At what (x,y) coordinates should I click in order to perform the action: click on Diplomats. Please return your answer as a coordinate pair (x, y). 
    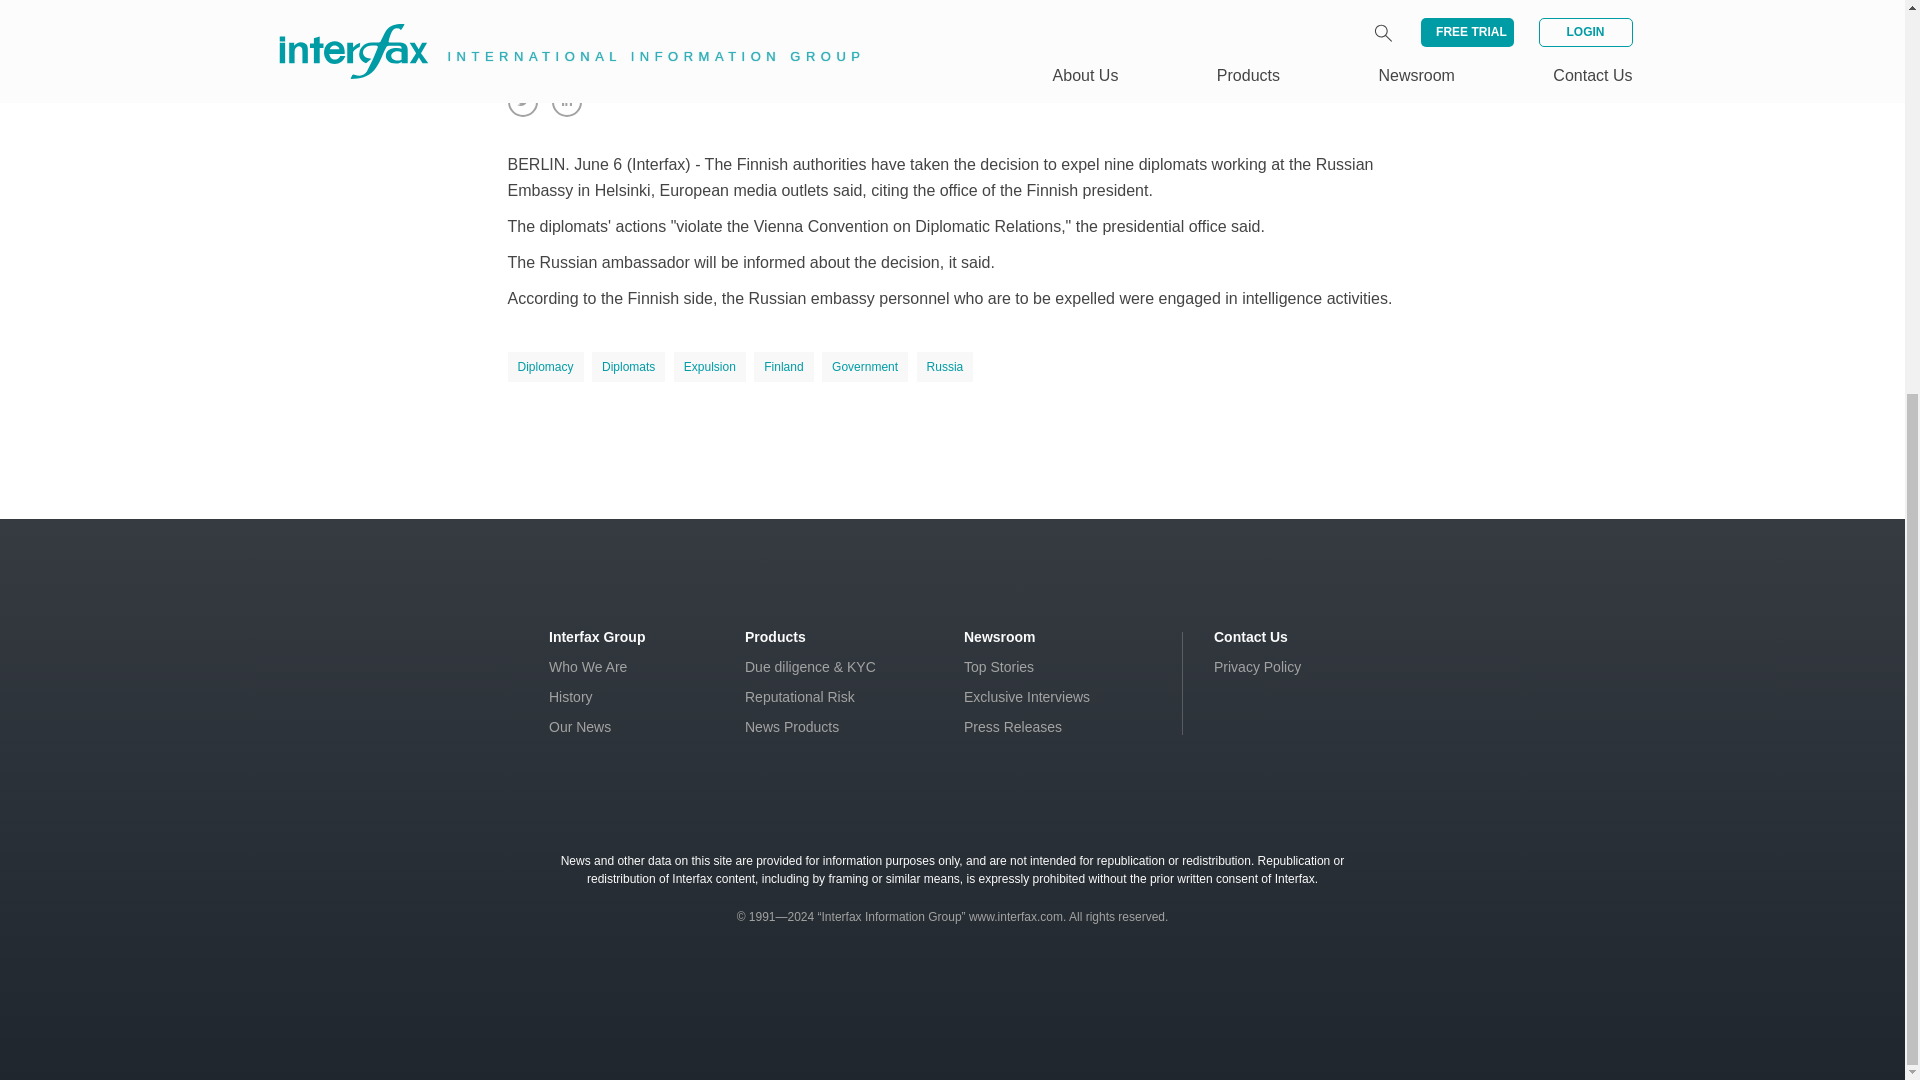
    Looking at the image, I should click on (628, 367).